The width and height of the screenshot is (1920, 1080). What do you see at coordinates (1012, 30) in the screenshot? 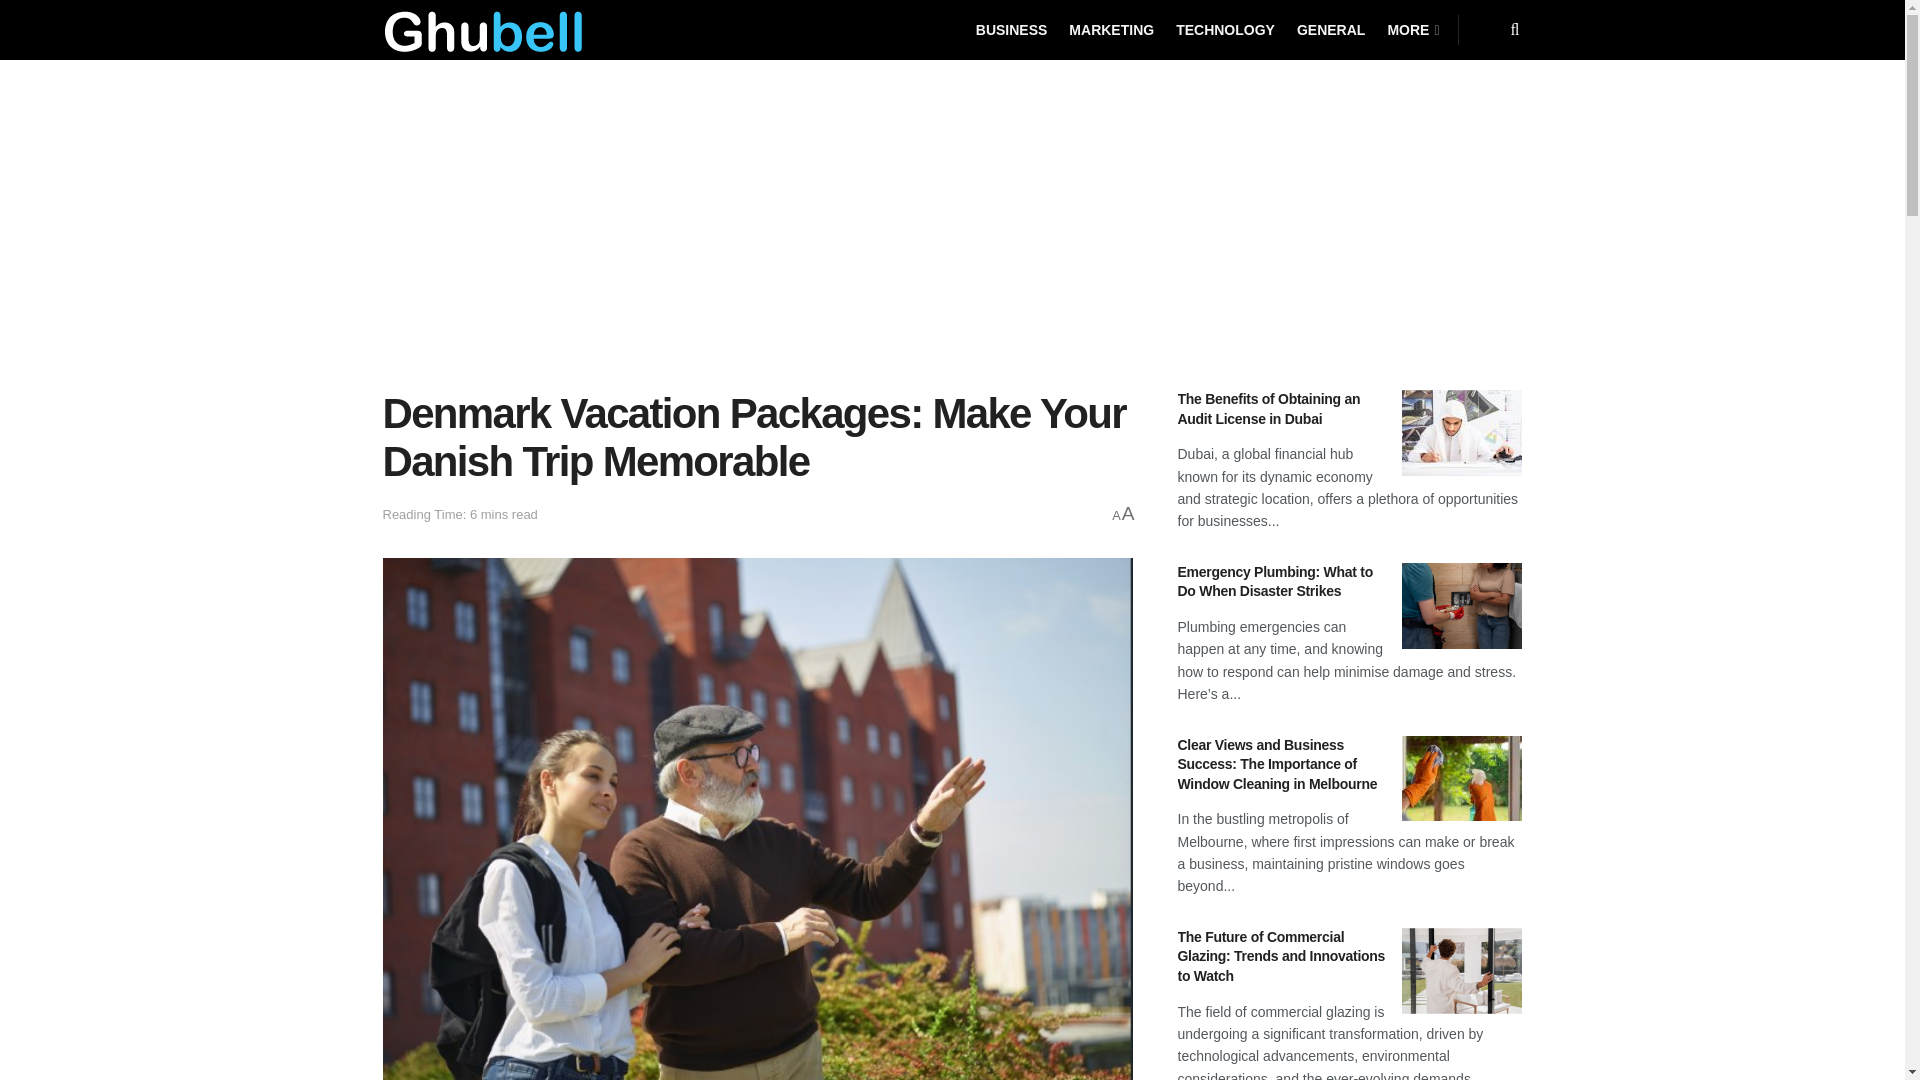
I see `BUSINESS` at bounding box center [1012, 30].